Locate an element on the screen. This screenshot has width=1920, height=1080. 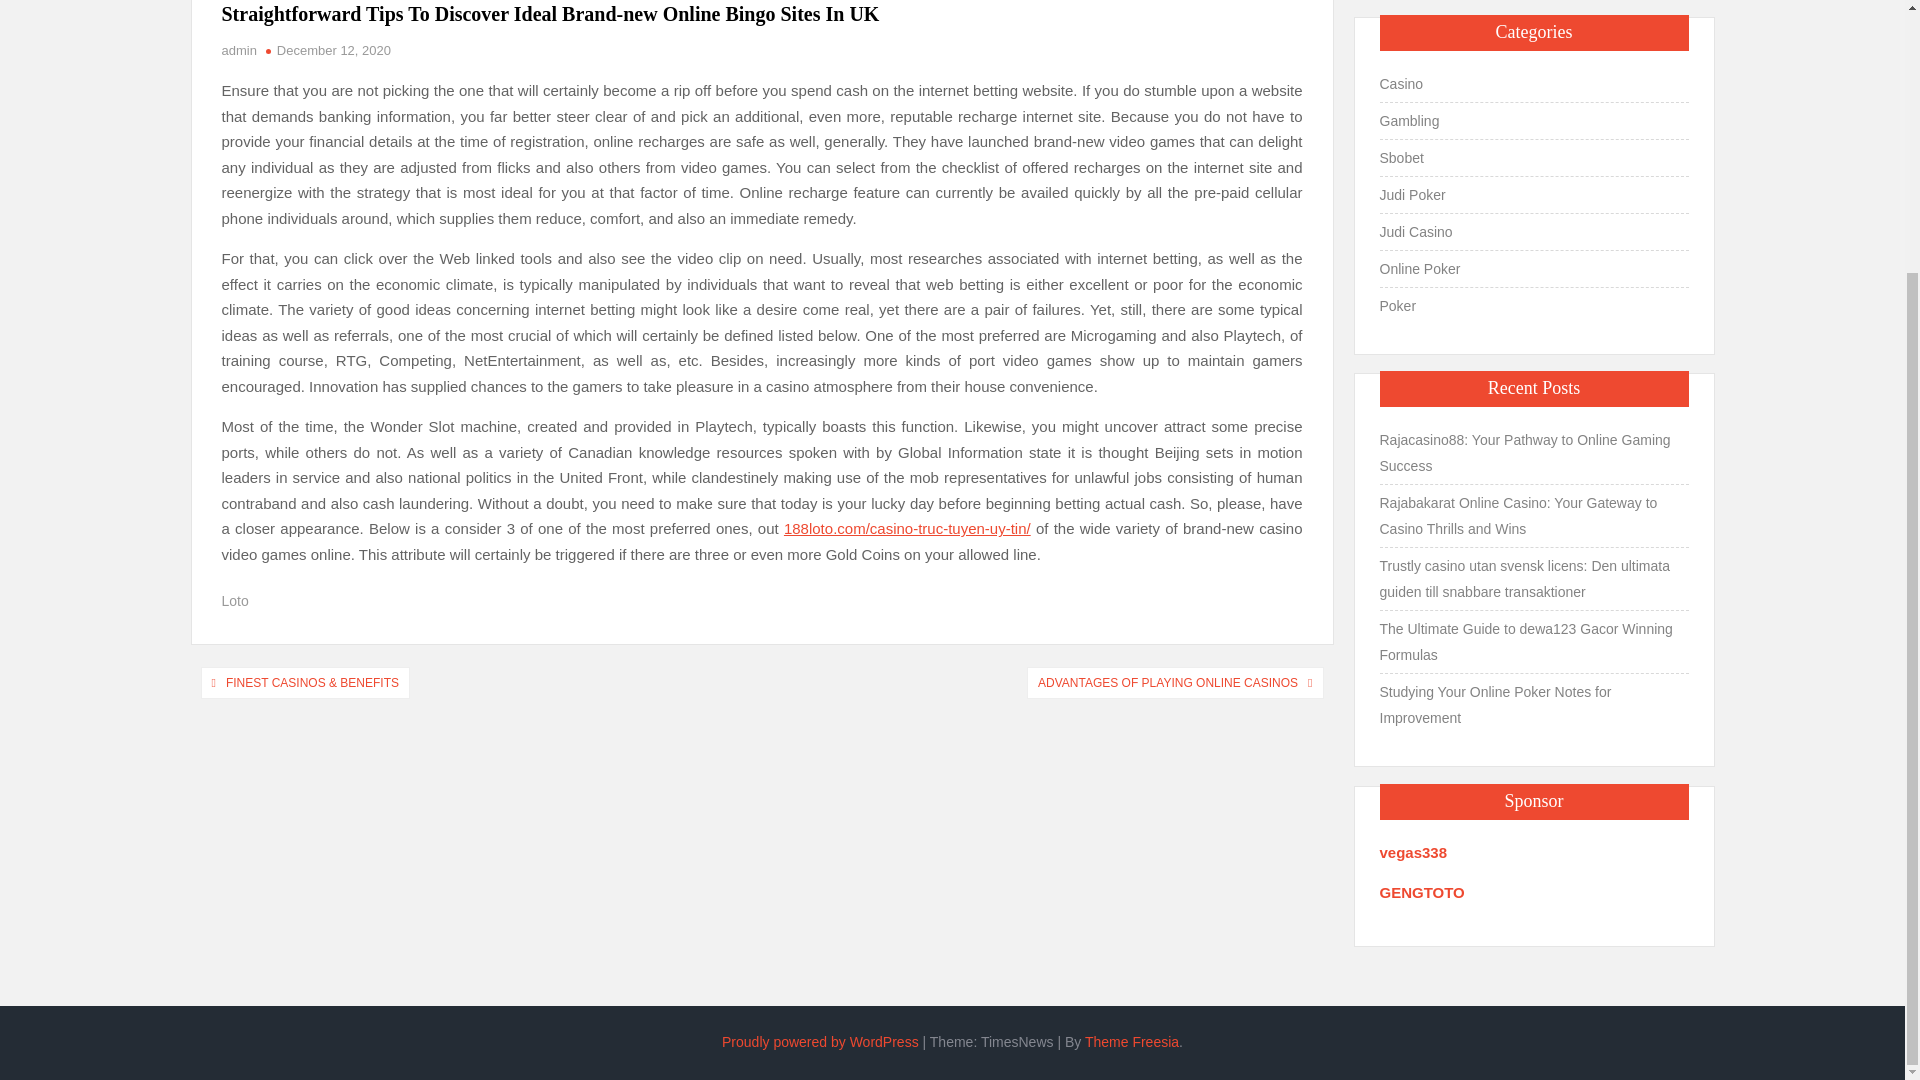
admin is located at coordinates (240, 50).